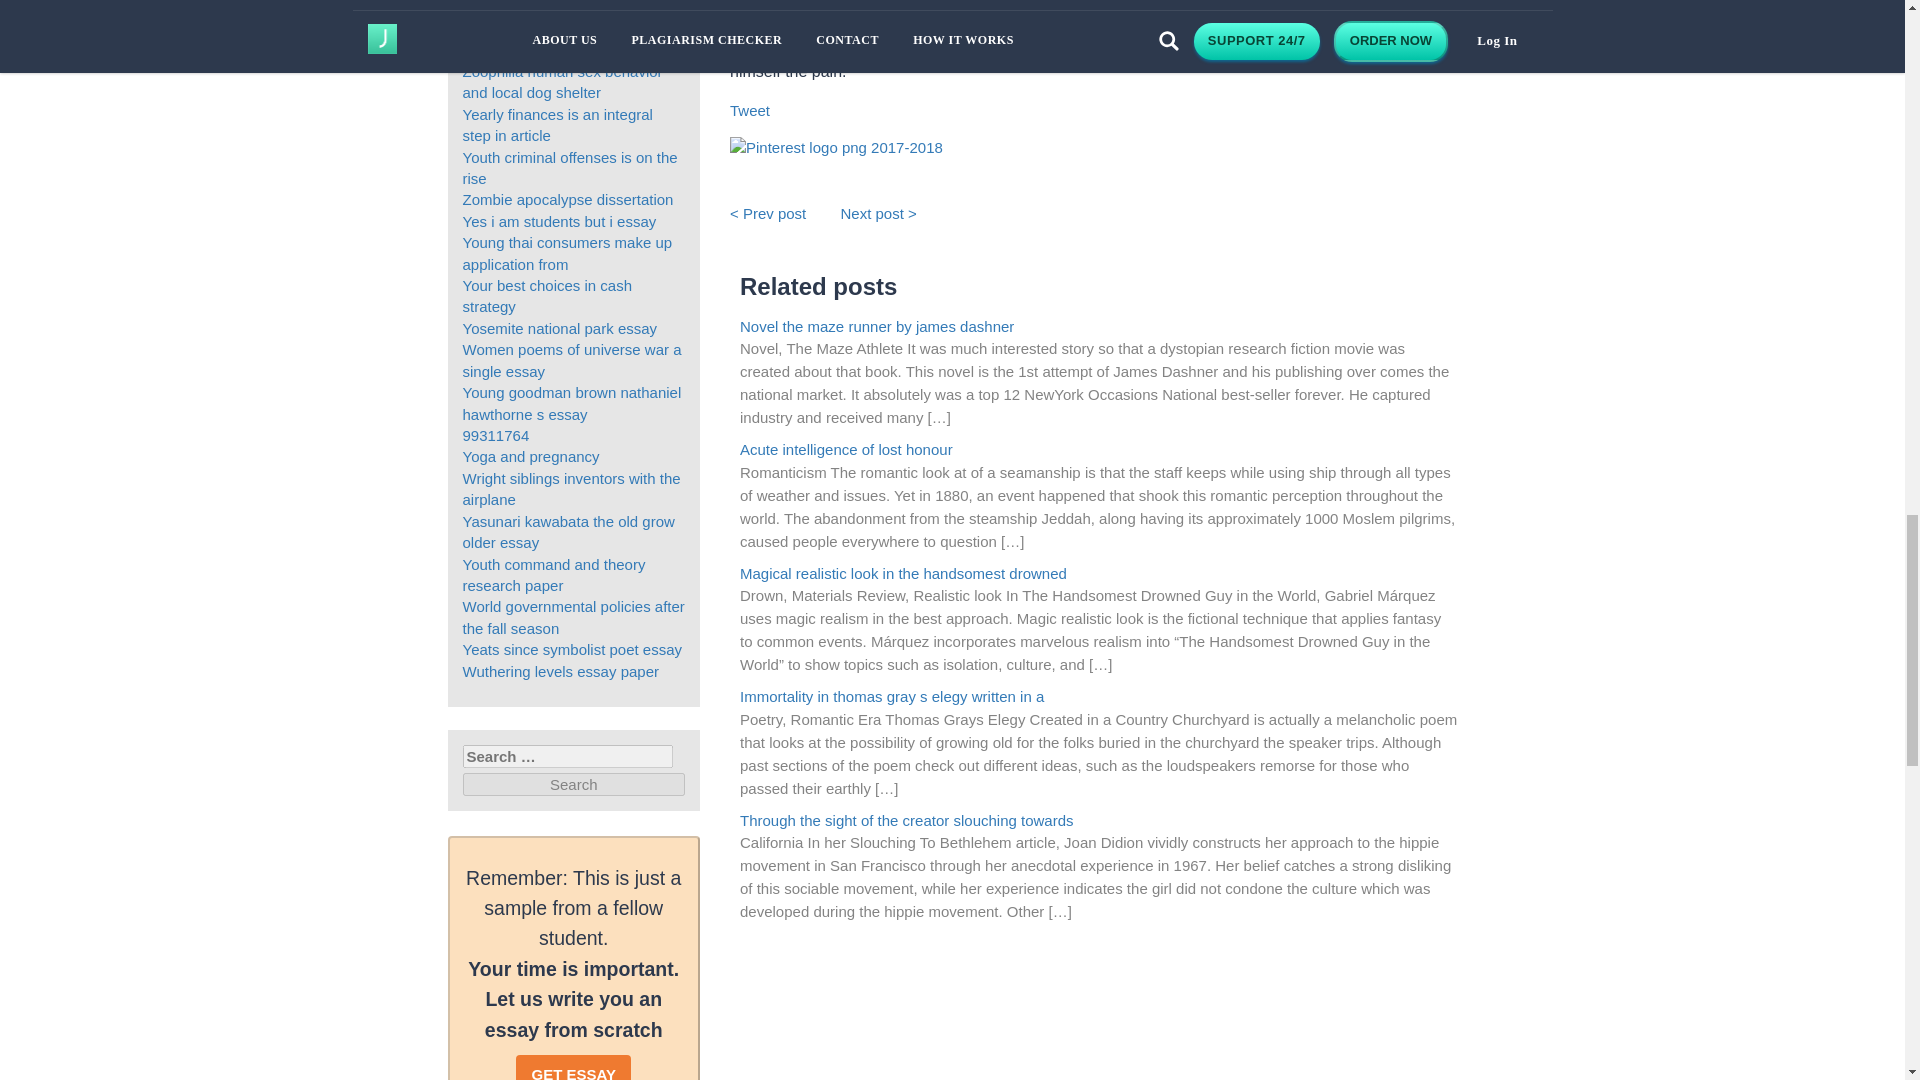 The width and height of the screenshot is (1920, 1080). I want to click on Search, so click(574, 784).